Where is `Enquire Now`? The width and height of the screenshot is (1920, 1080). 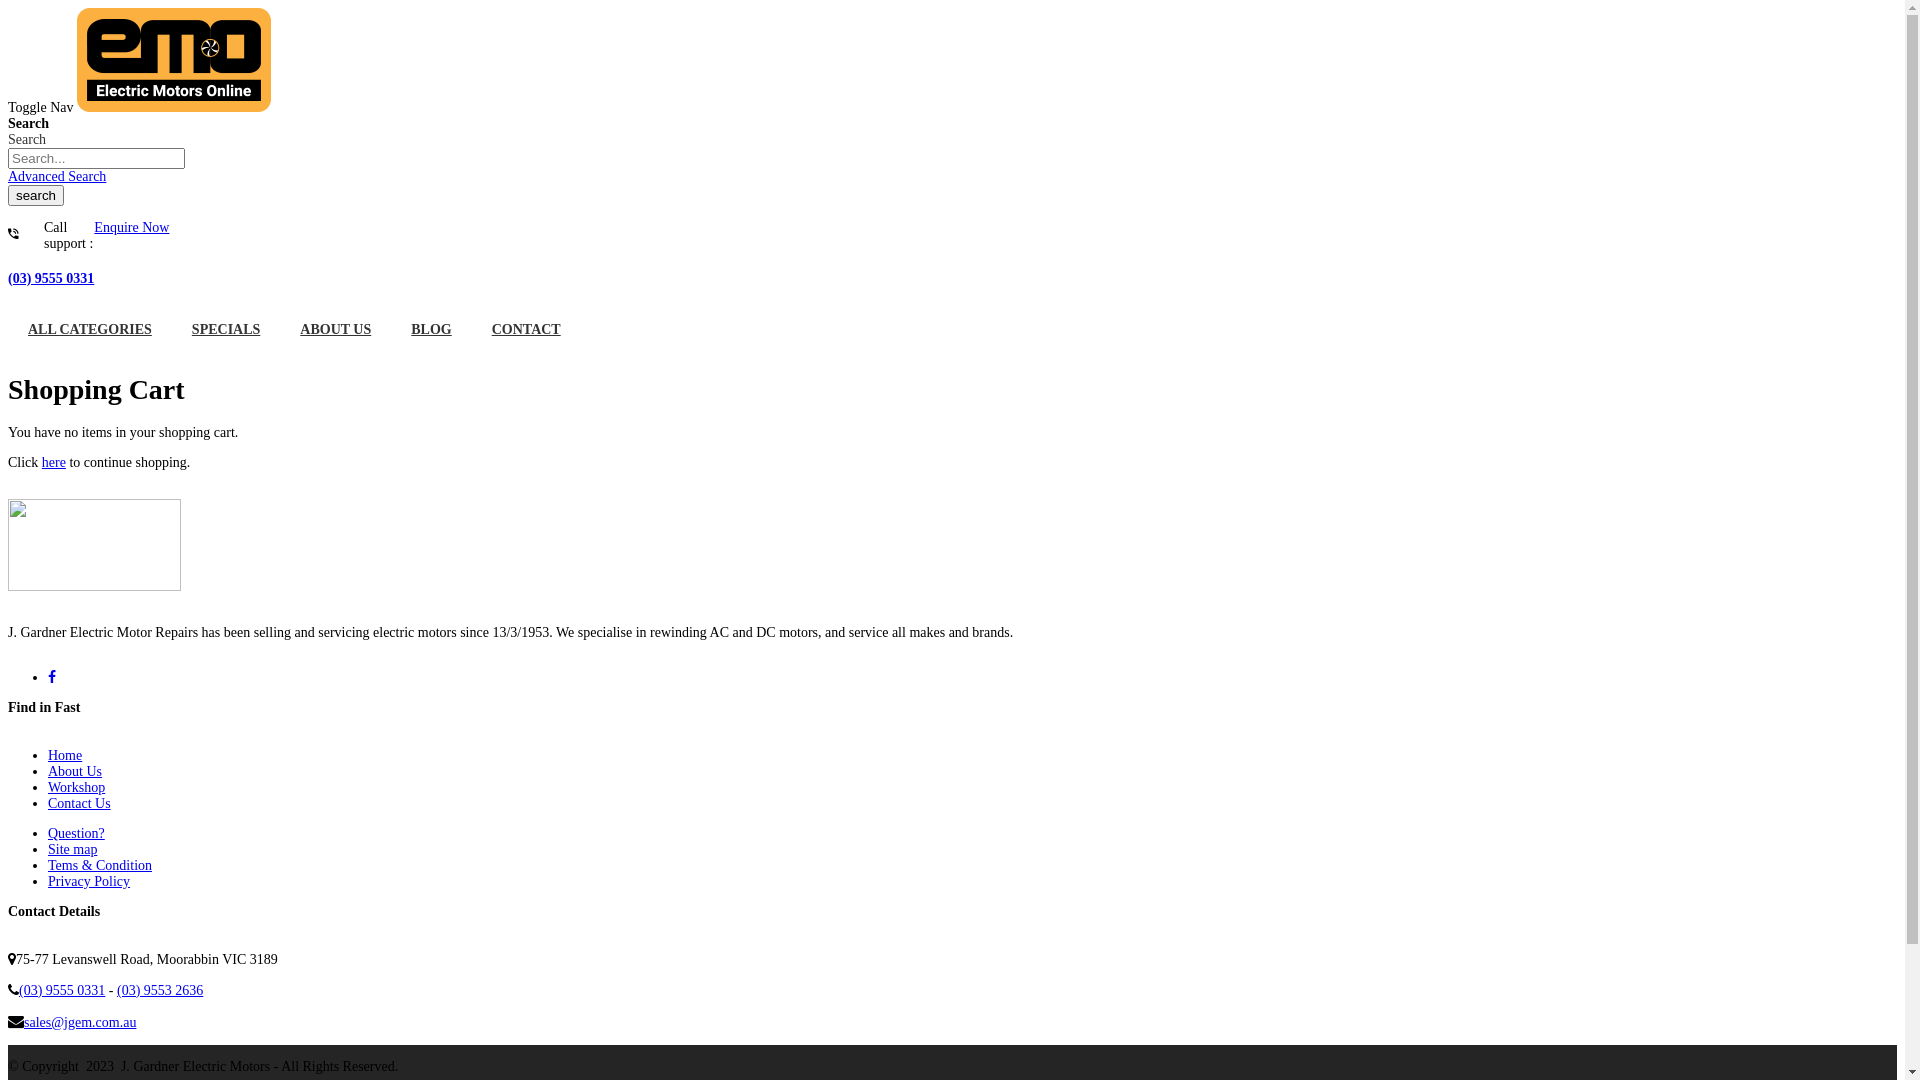 Enquire Now is located at coordinates (132, 228).